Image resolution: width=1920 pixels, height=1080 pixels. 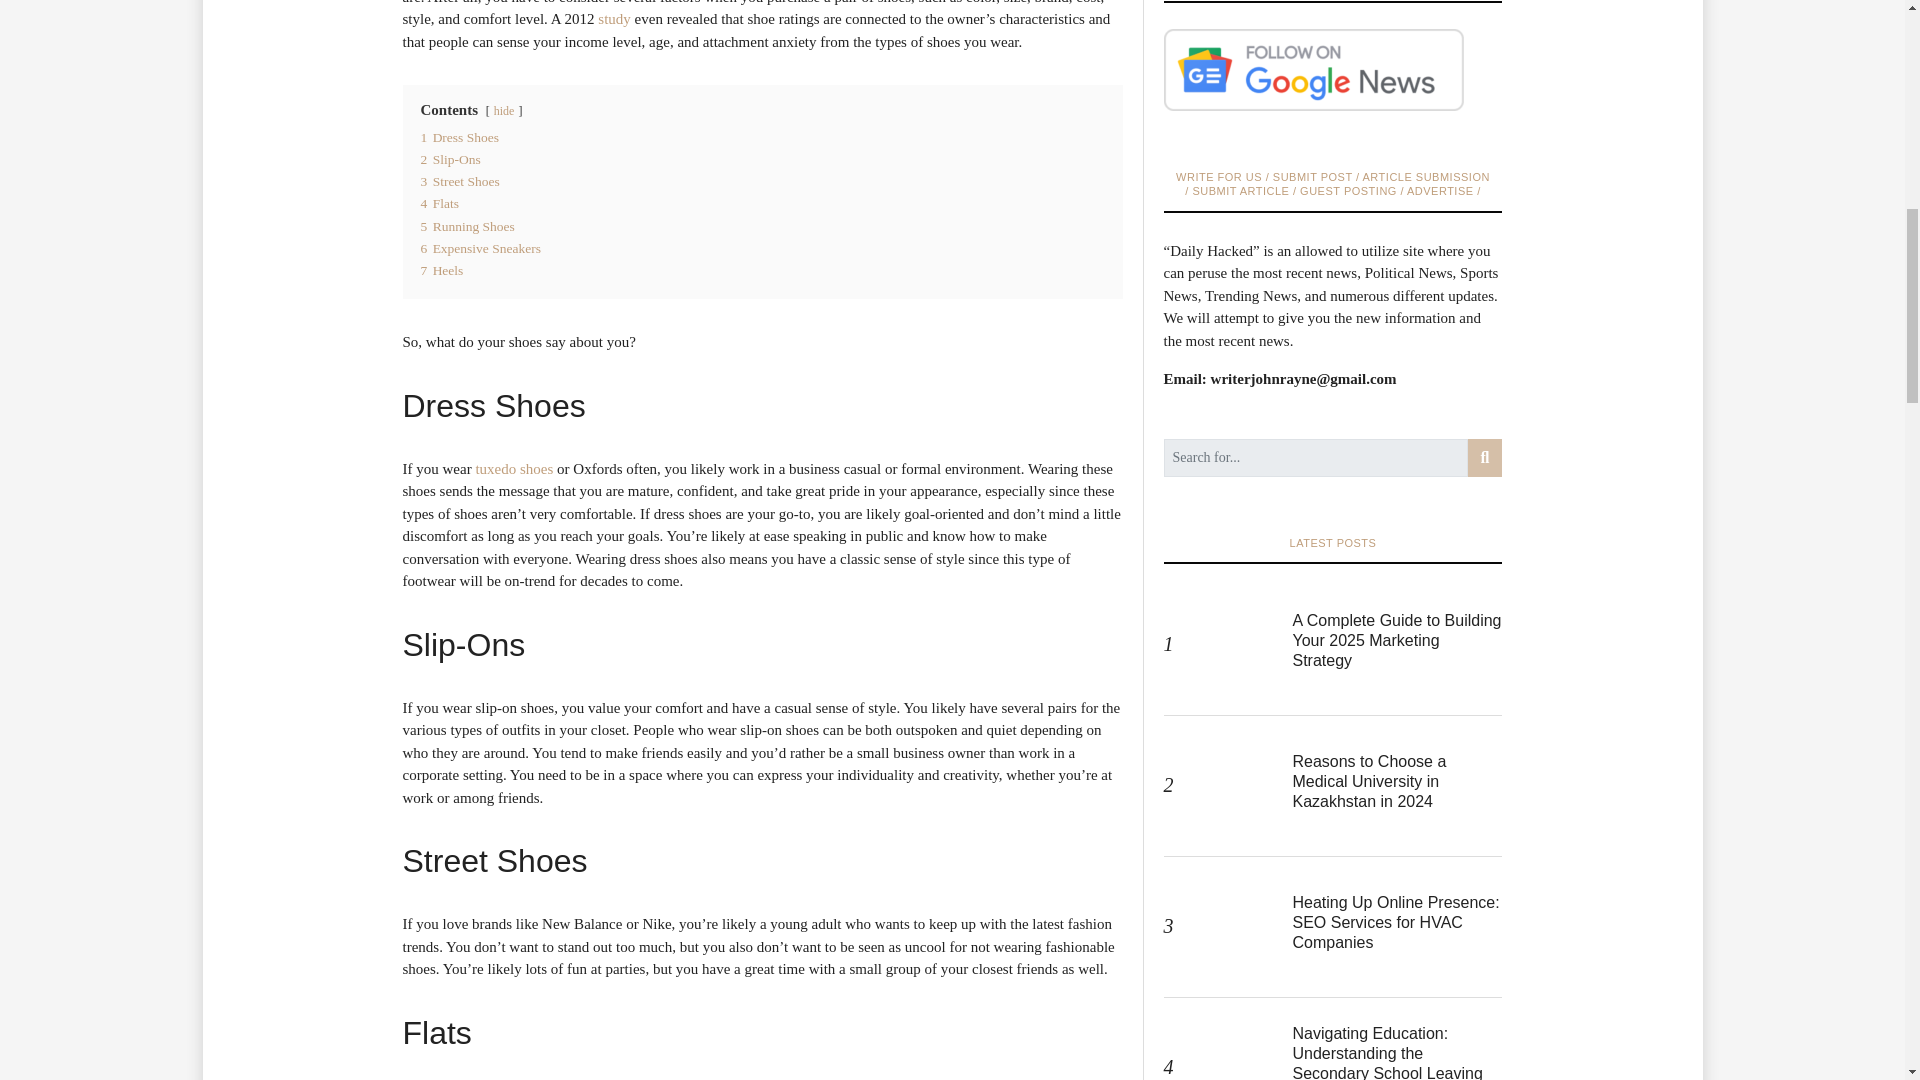 What do you see at coordinates (467, 226) in the screenshot?
I see `5 Running Shoes` at bounding box center [467, 226].